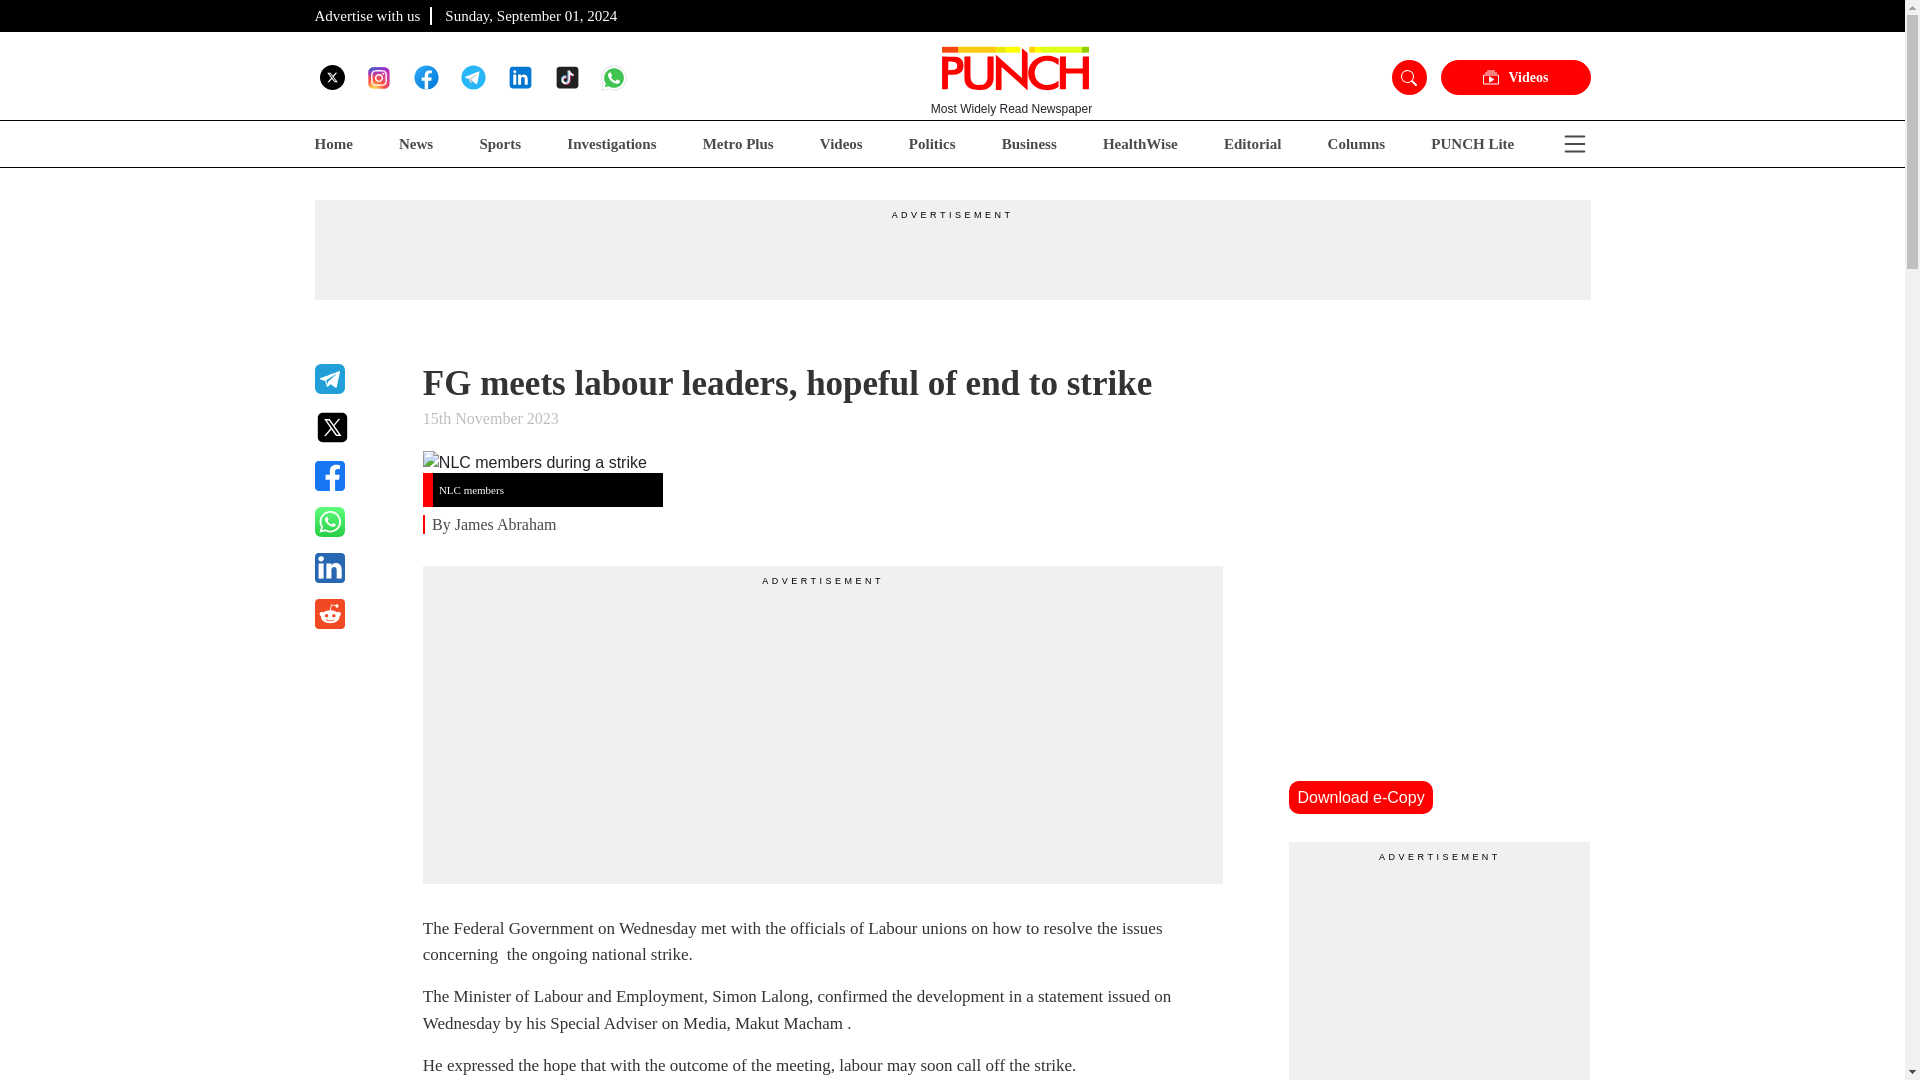 This screenshot has width=1920, height=1080. What do you see at coordinates (378, 77) in the screenshot?
I see `Follow Us on Instagram` at bounding box center [378, 77].